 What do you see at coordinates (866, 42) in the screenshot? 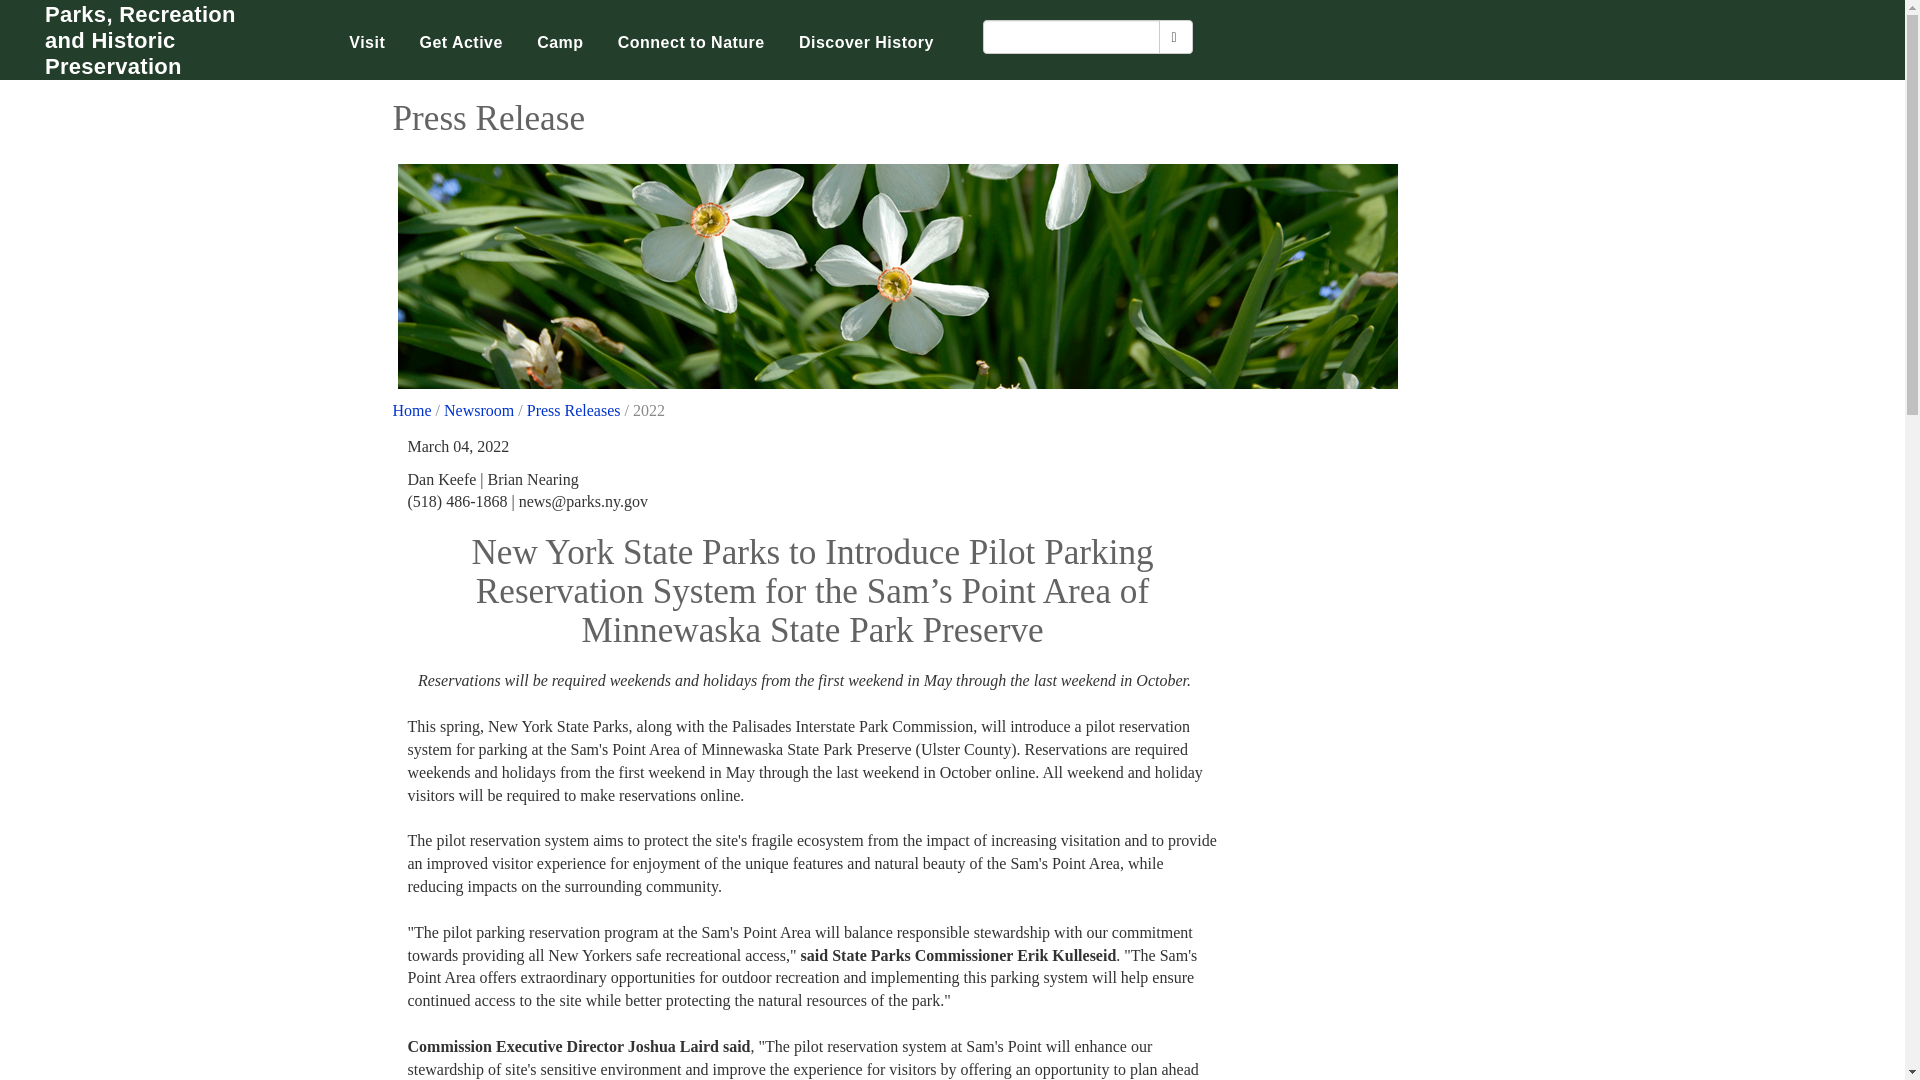
I see `Discover History` at bounding box center [866, 42].